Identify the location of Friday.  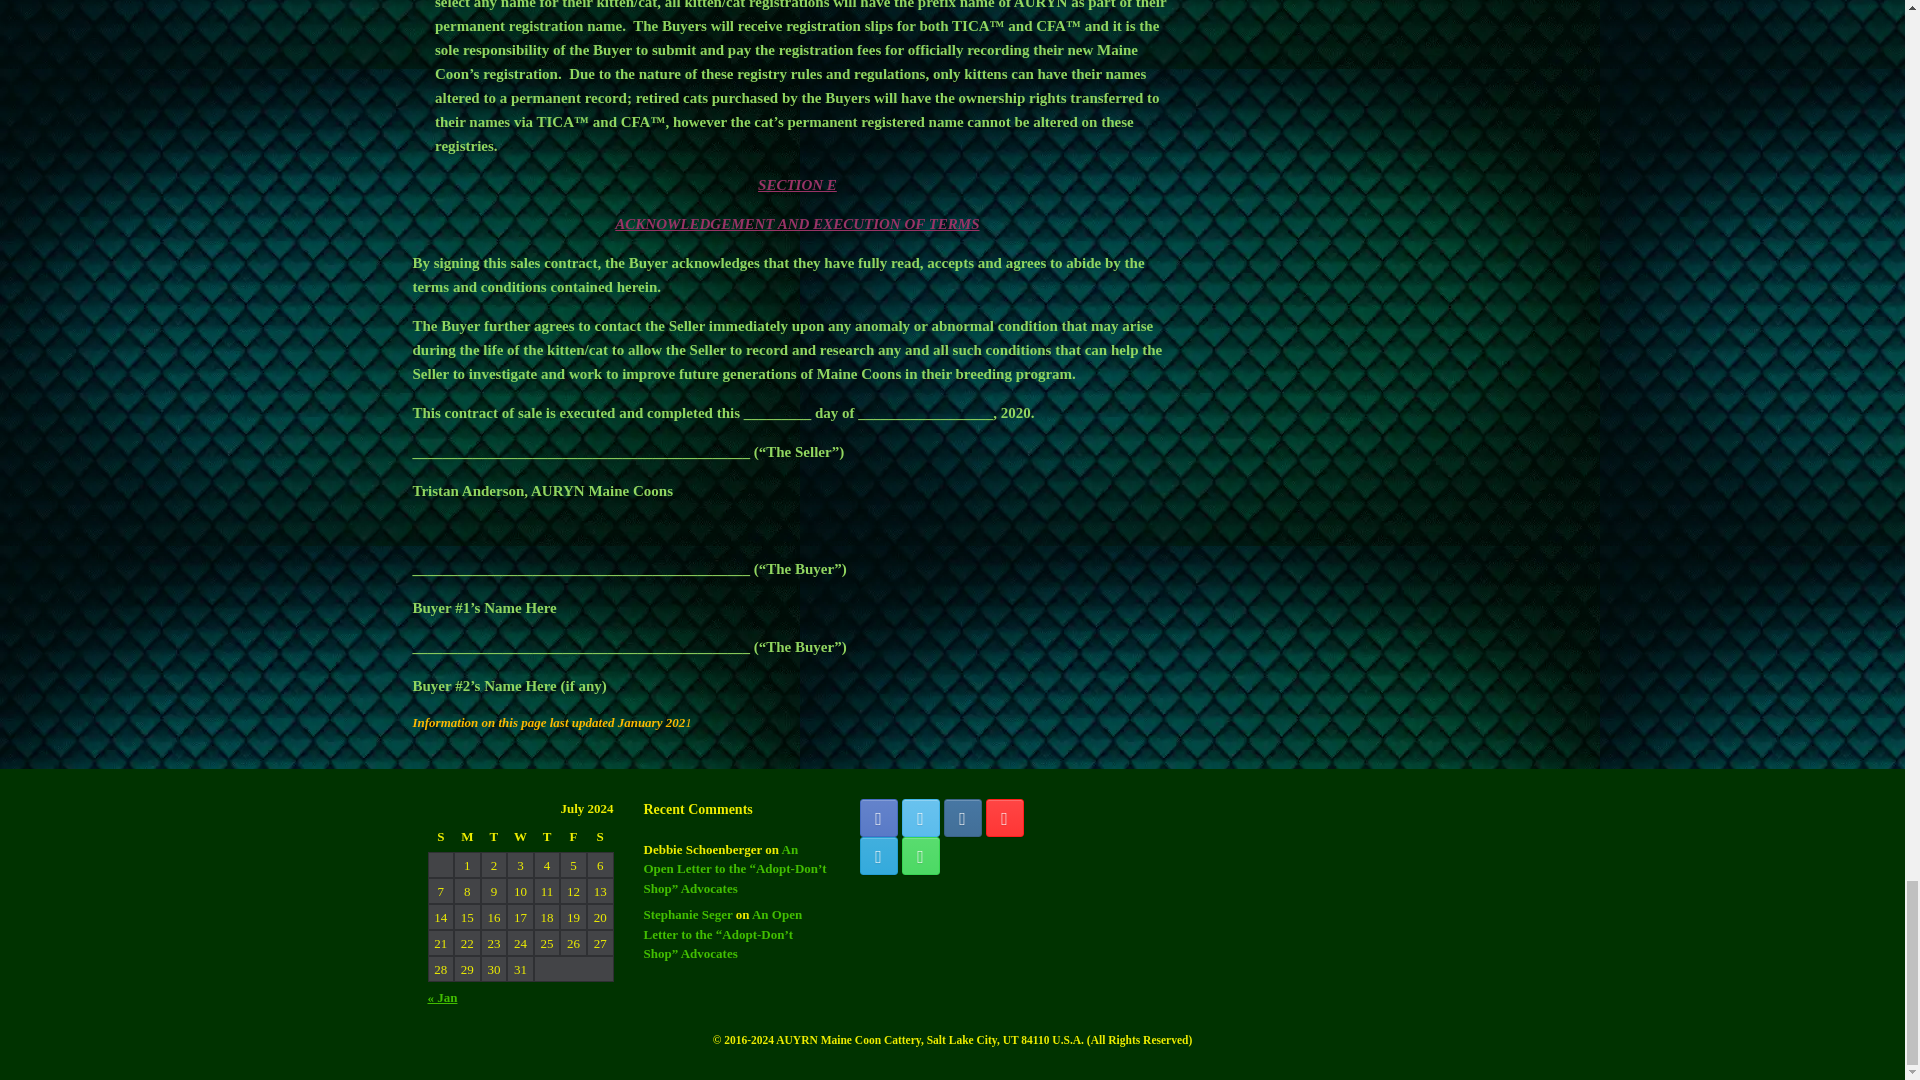
(574, 838).